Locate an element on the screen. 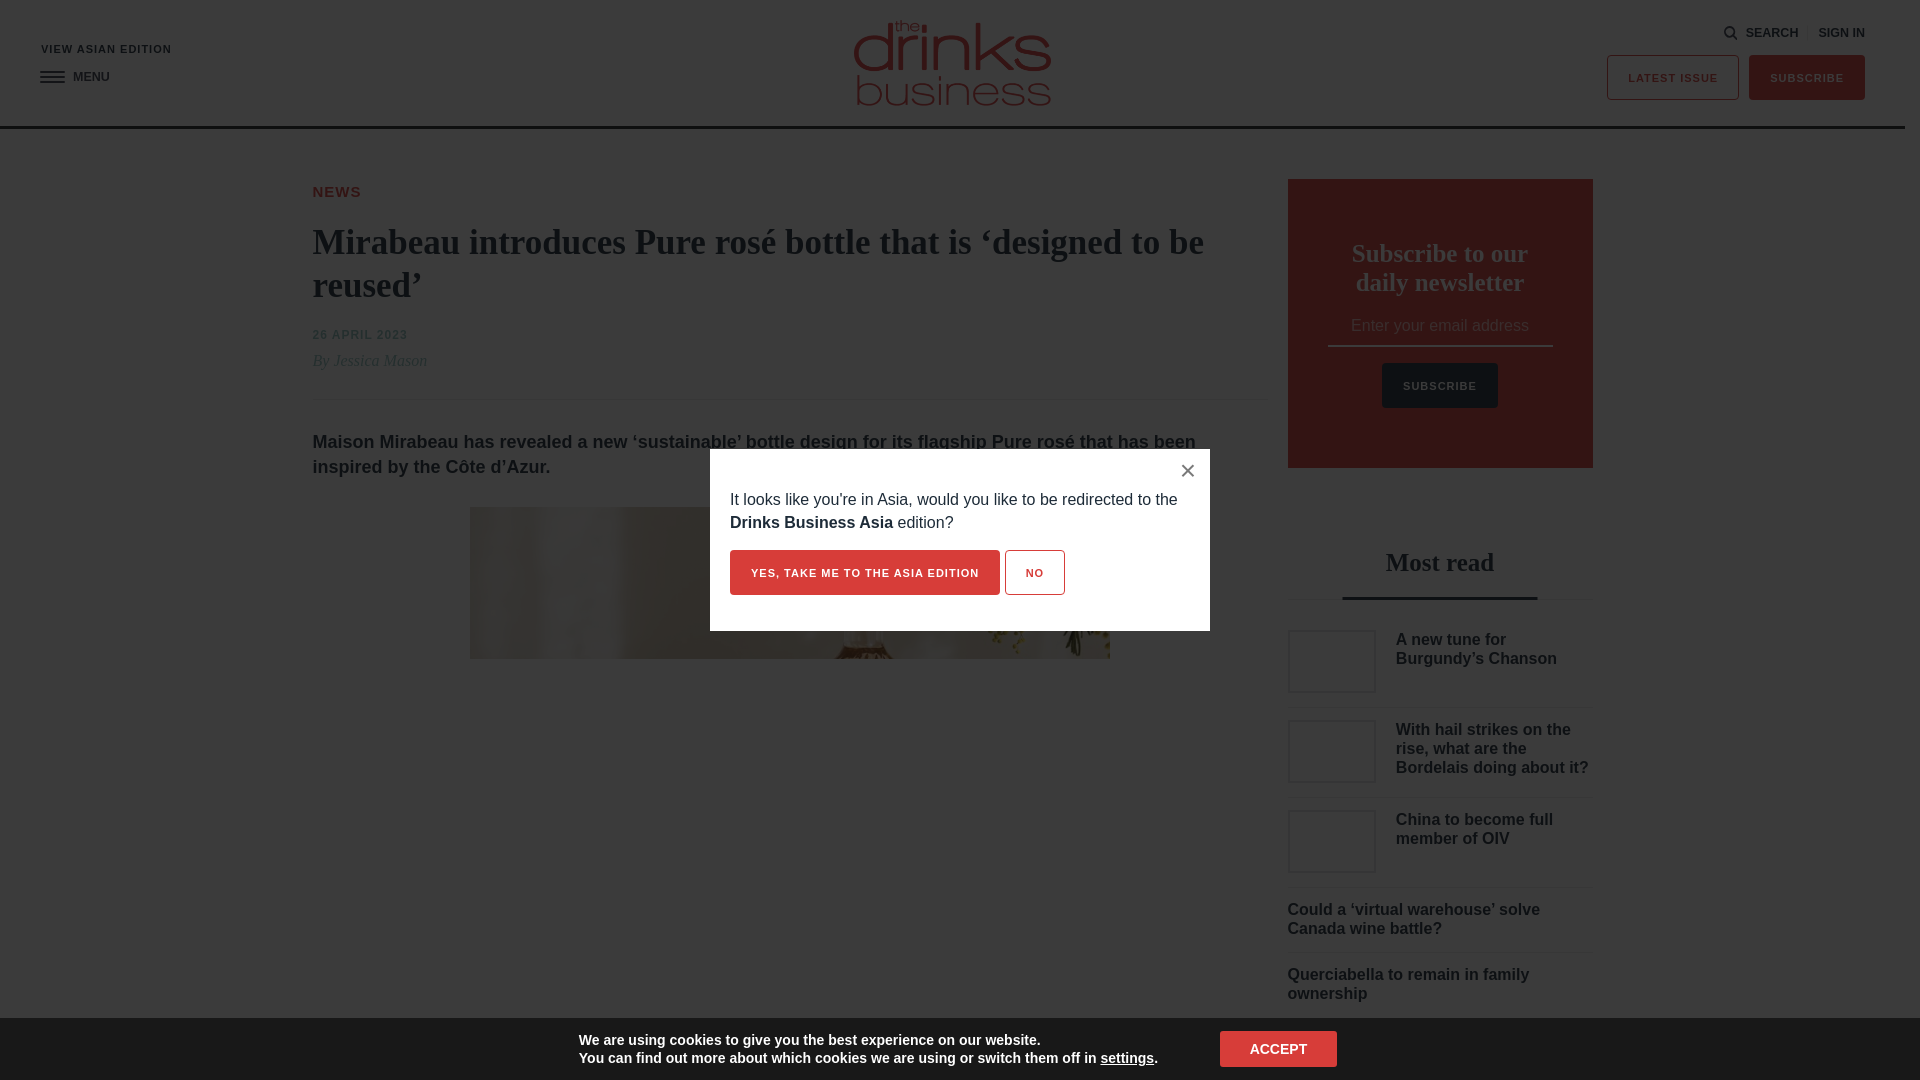 This screenshot has width=1920, height=1080. VIEW ASIAN EDITION is located at coordinates (106, 50).